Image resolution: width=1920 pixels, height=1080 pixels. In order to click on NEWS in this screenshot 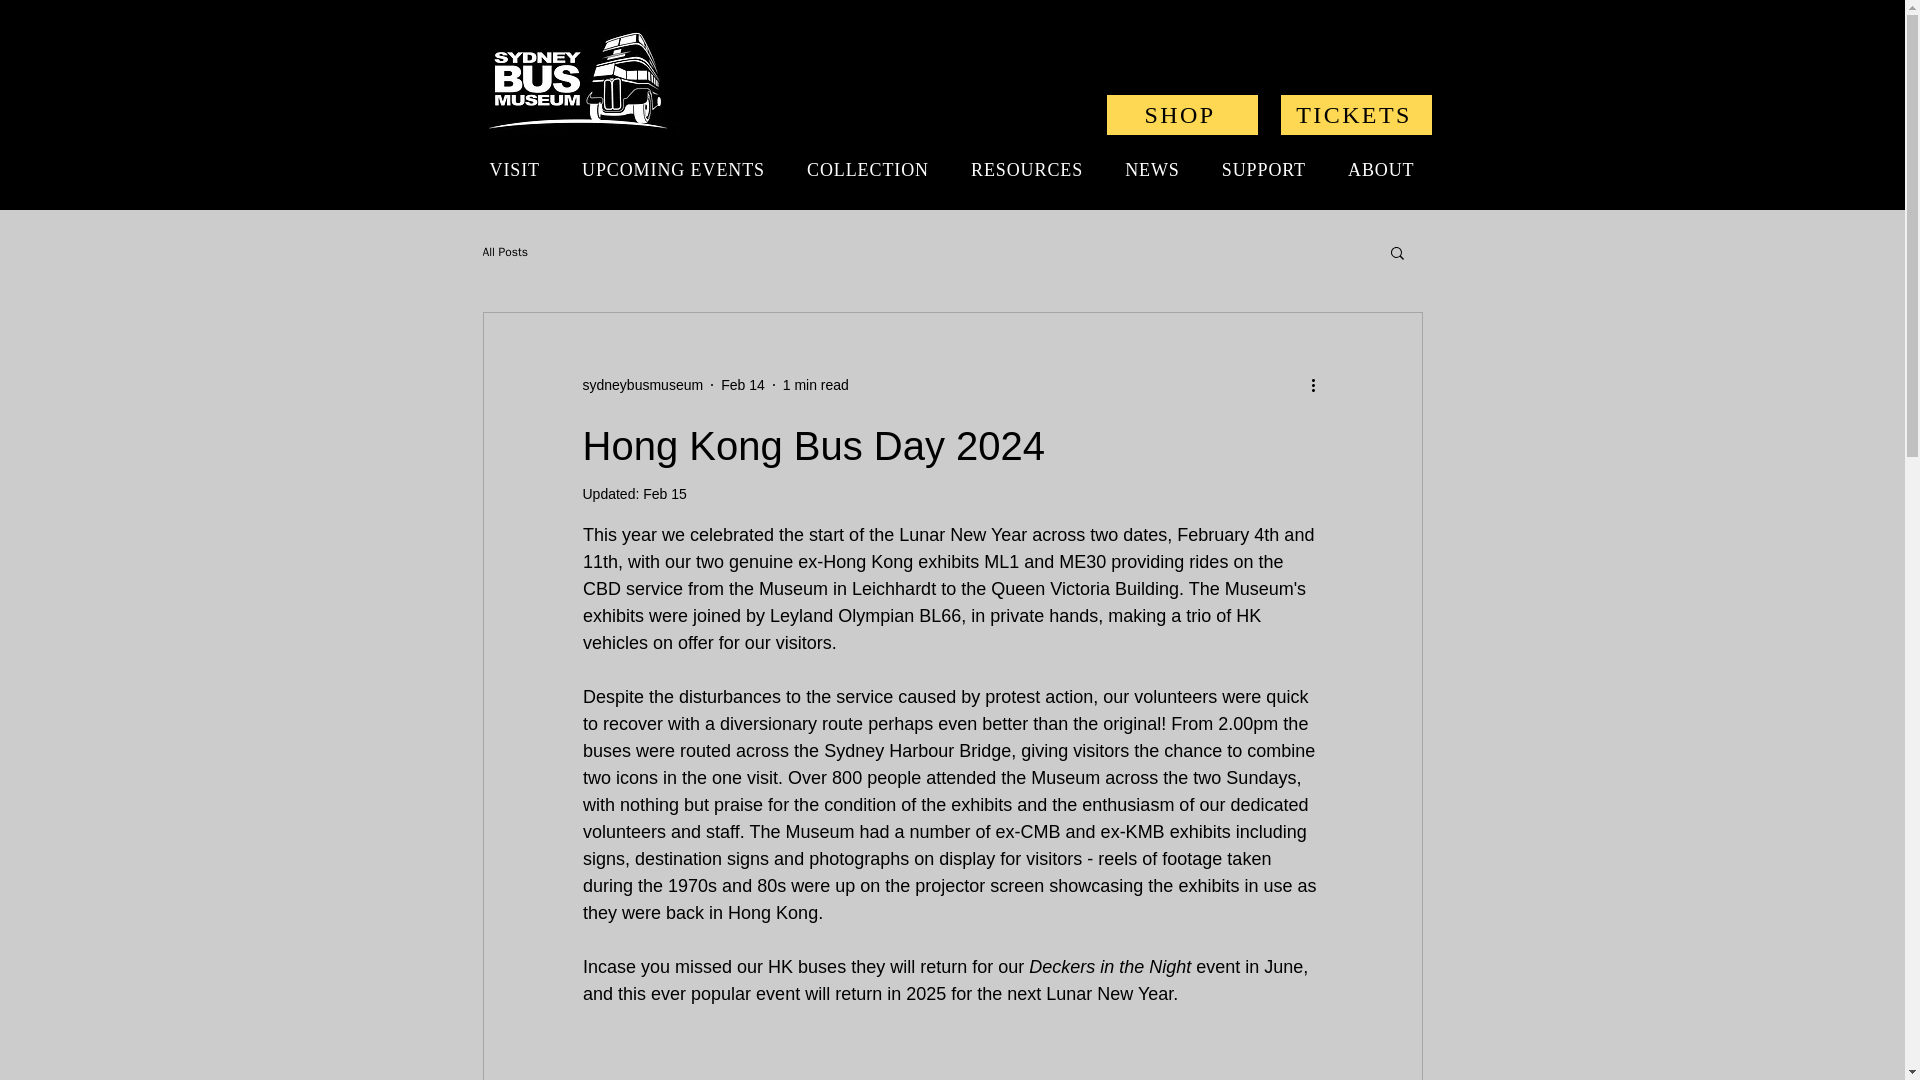, I will do `click(1152, 170)`.